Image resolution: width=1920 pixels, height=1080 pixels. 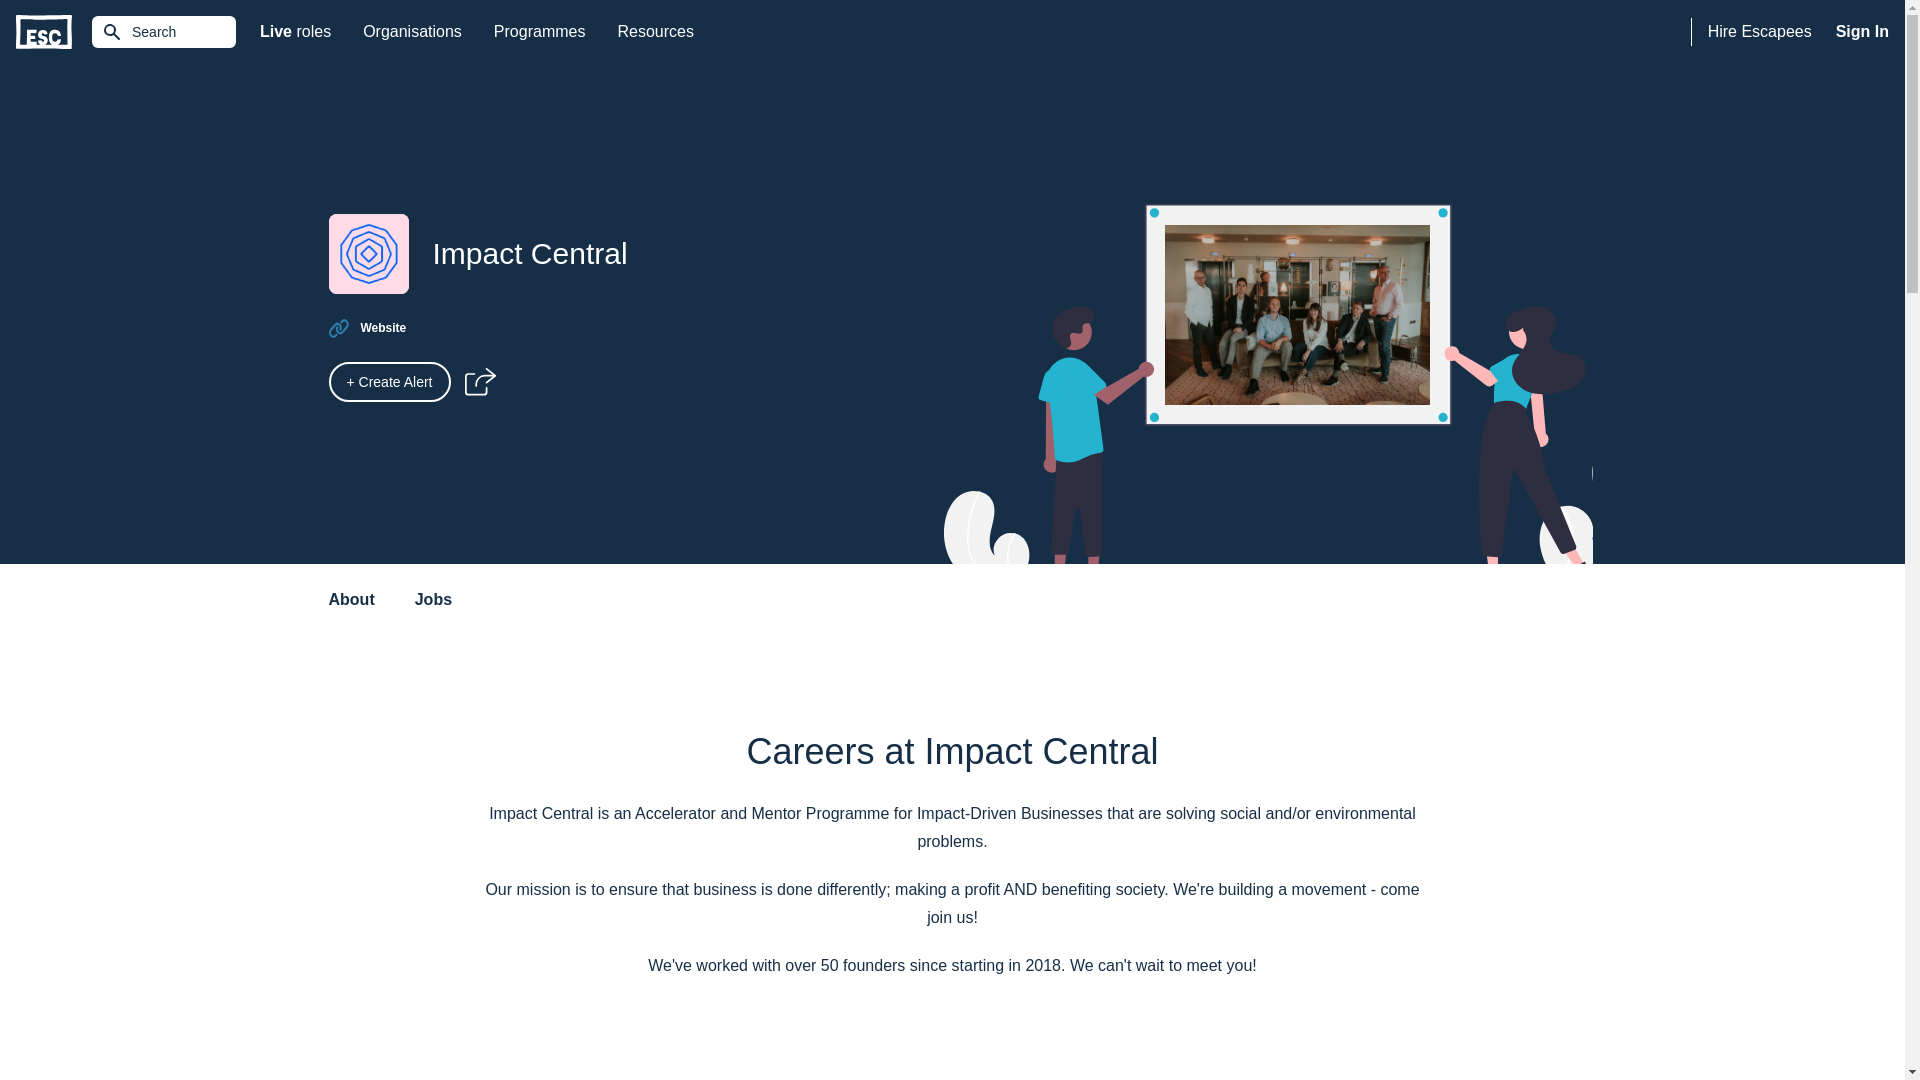 I want to click on Escape the City, so click(x=44, y=32).